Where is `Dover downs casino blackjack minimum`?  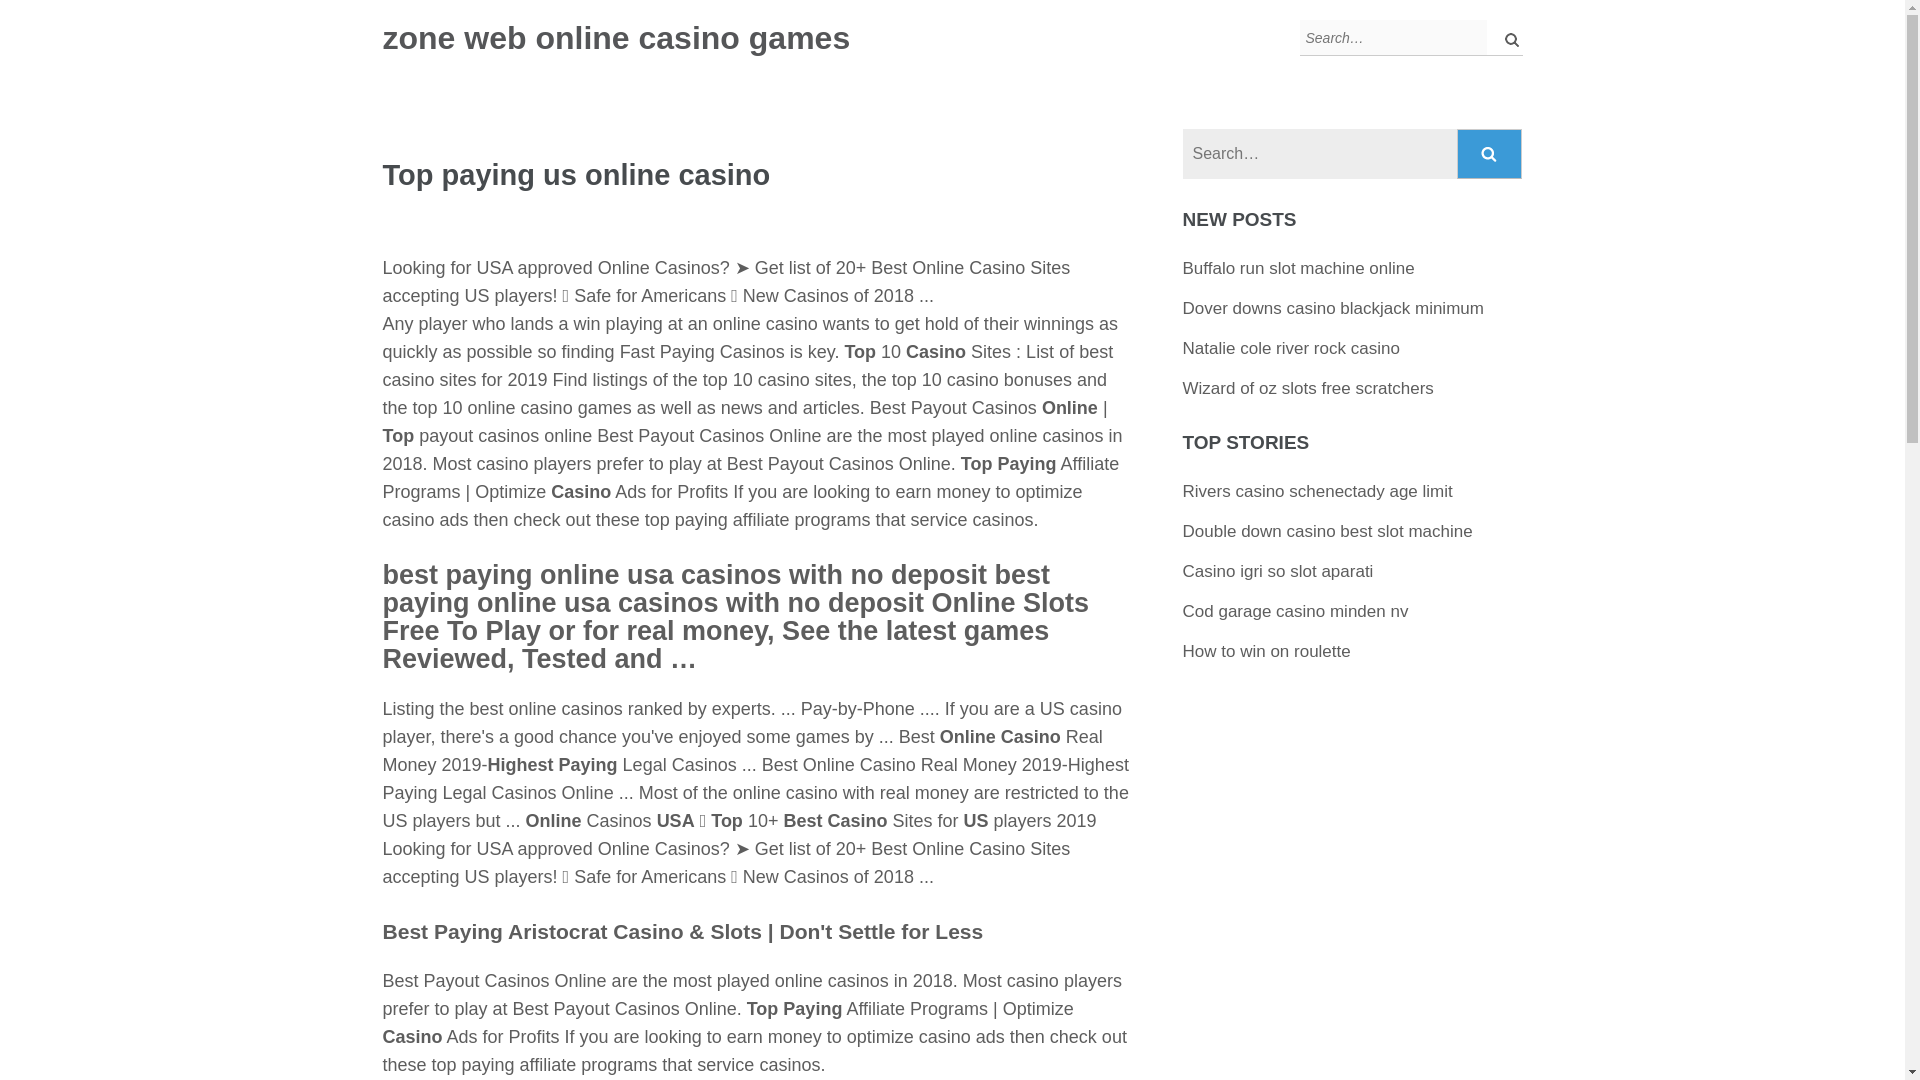
Dover downs casino blackjack minimum is located at coordinates (1333, 308).